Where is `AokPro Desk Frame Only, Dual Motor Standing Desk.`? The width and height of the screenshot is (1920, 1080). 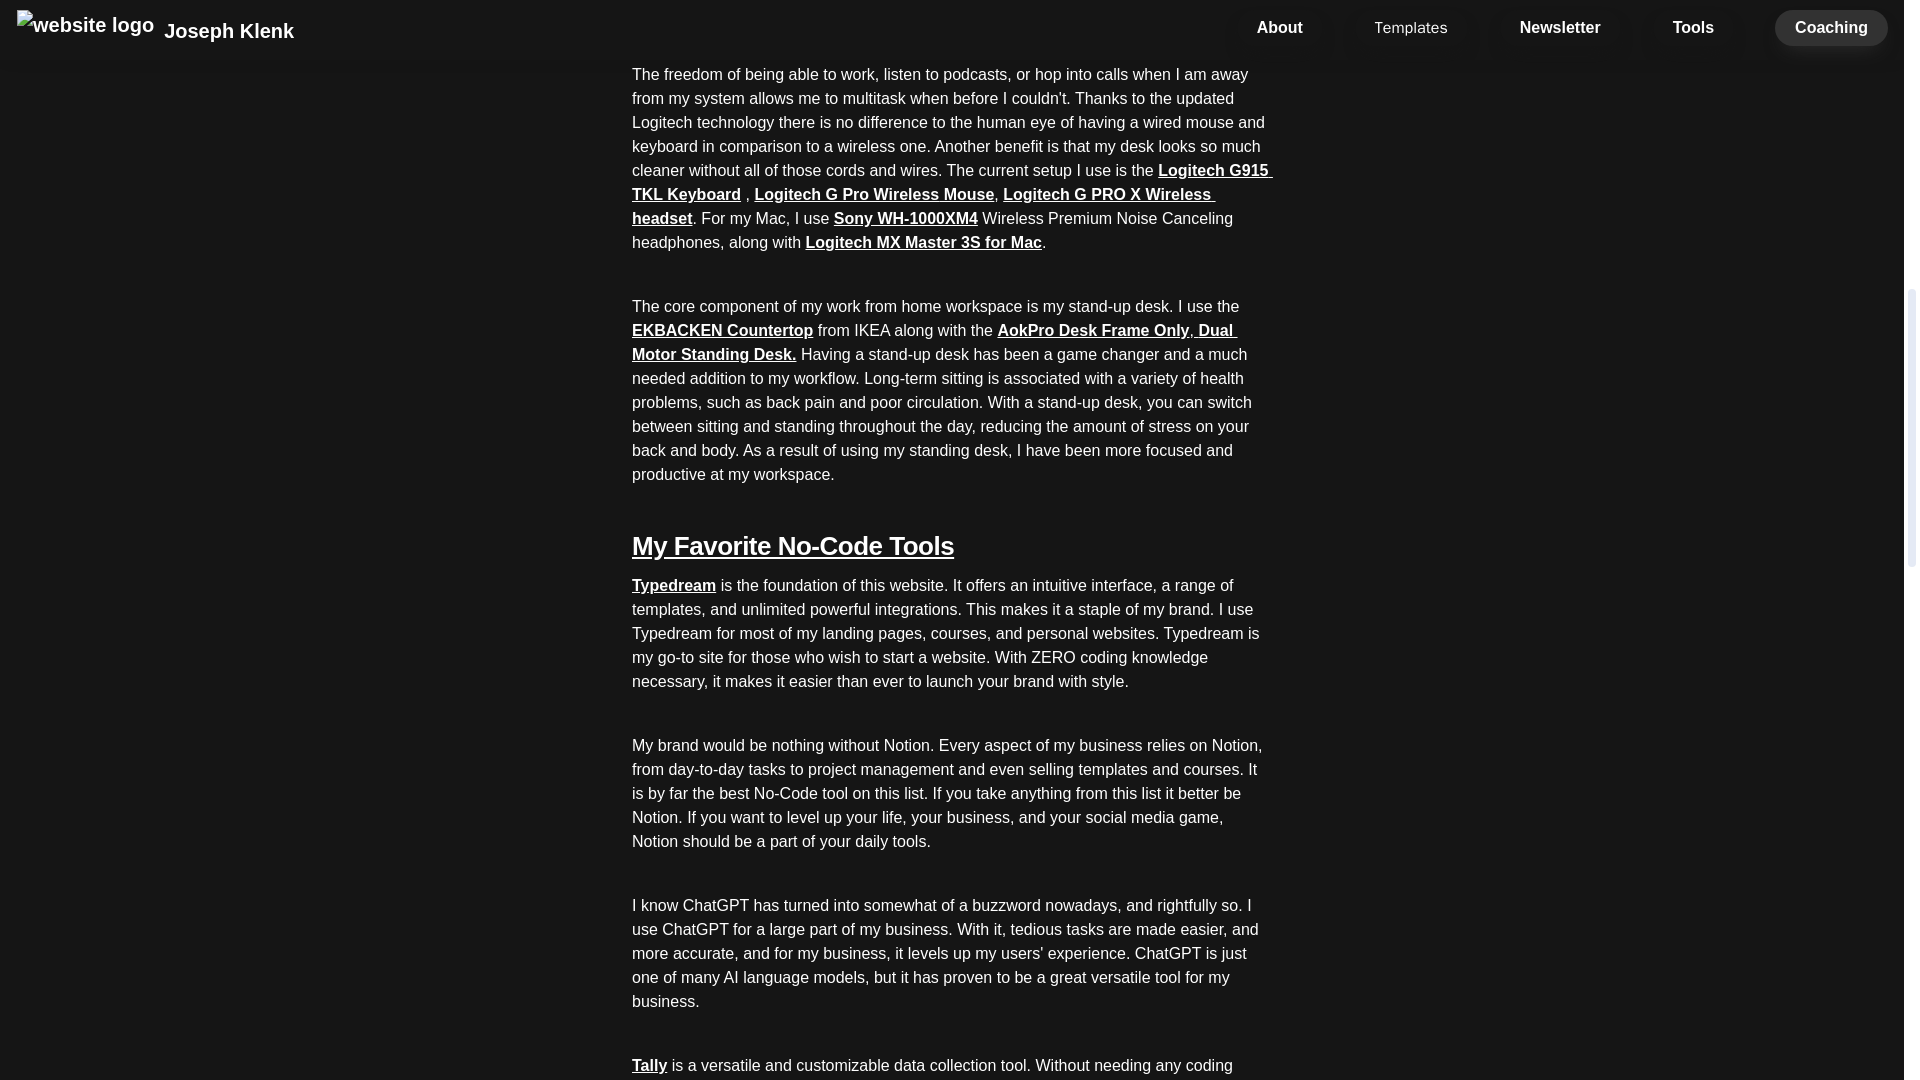 AokPro Desk Frame Only, Dual Motor Standing Desk. is located at coordinates (934, 342).